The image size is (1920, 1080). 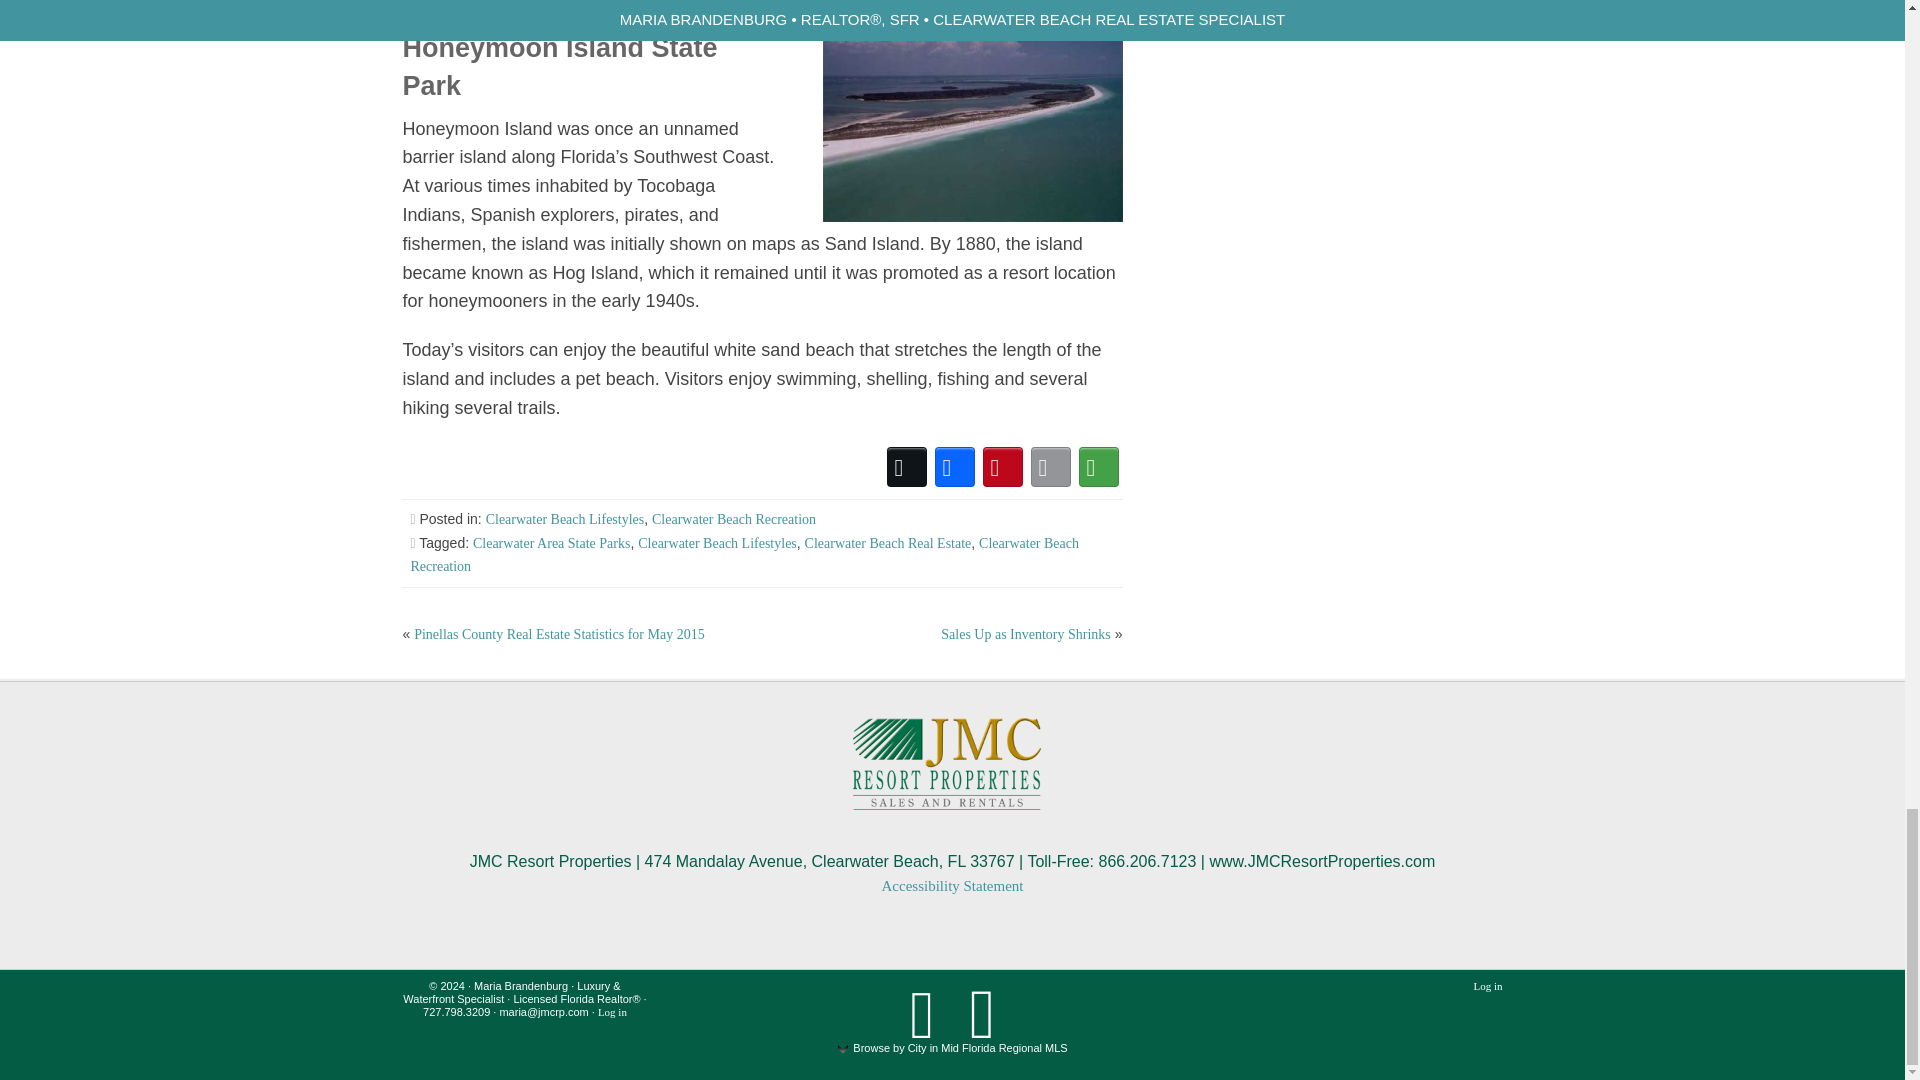 What do you see at coordinates (1051, 466) in the screenshot?
I see `Email This` at bounding box center [1051, 466].